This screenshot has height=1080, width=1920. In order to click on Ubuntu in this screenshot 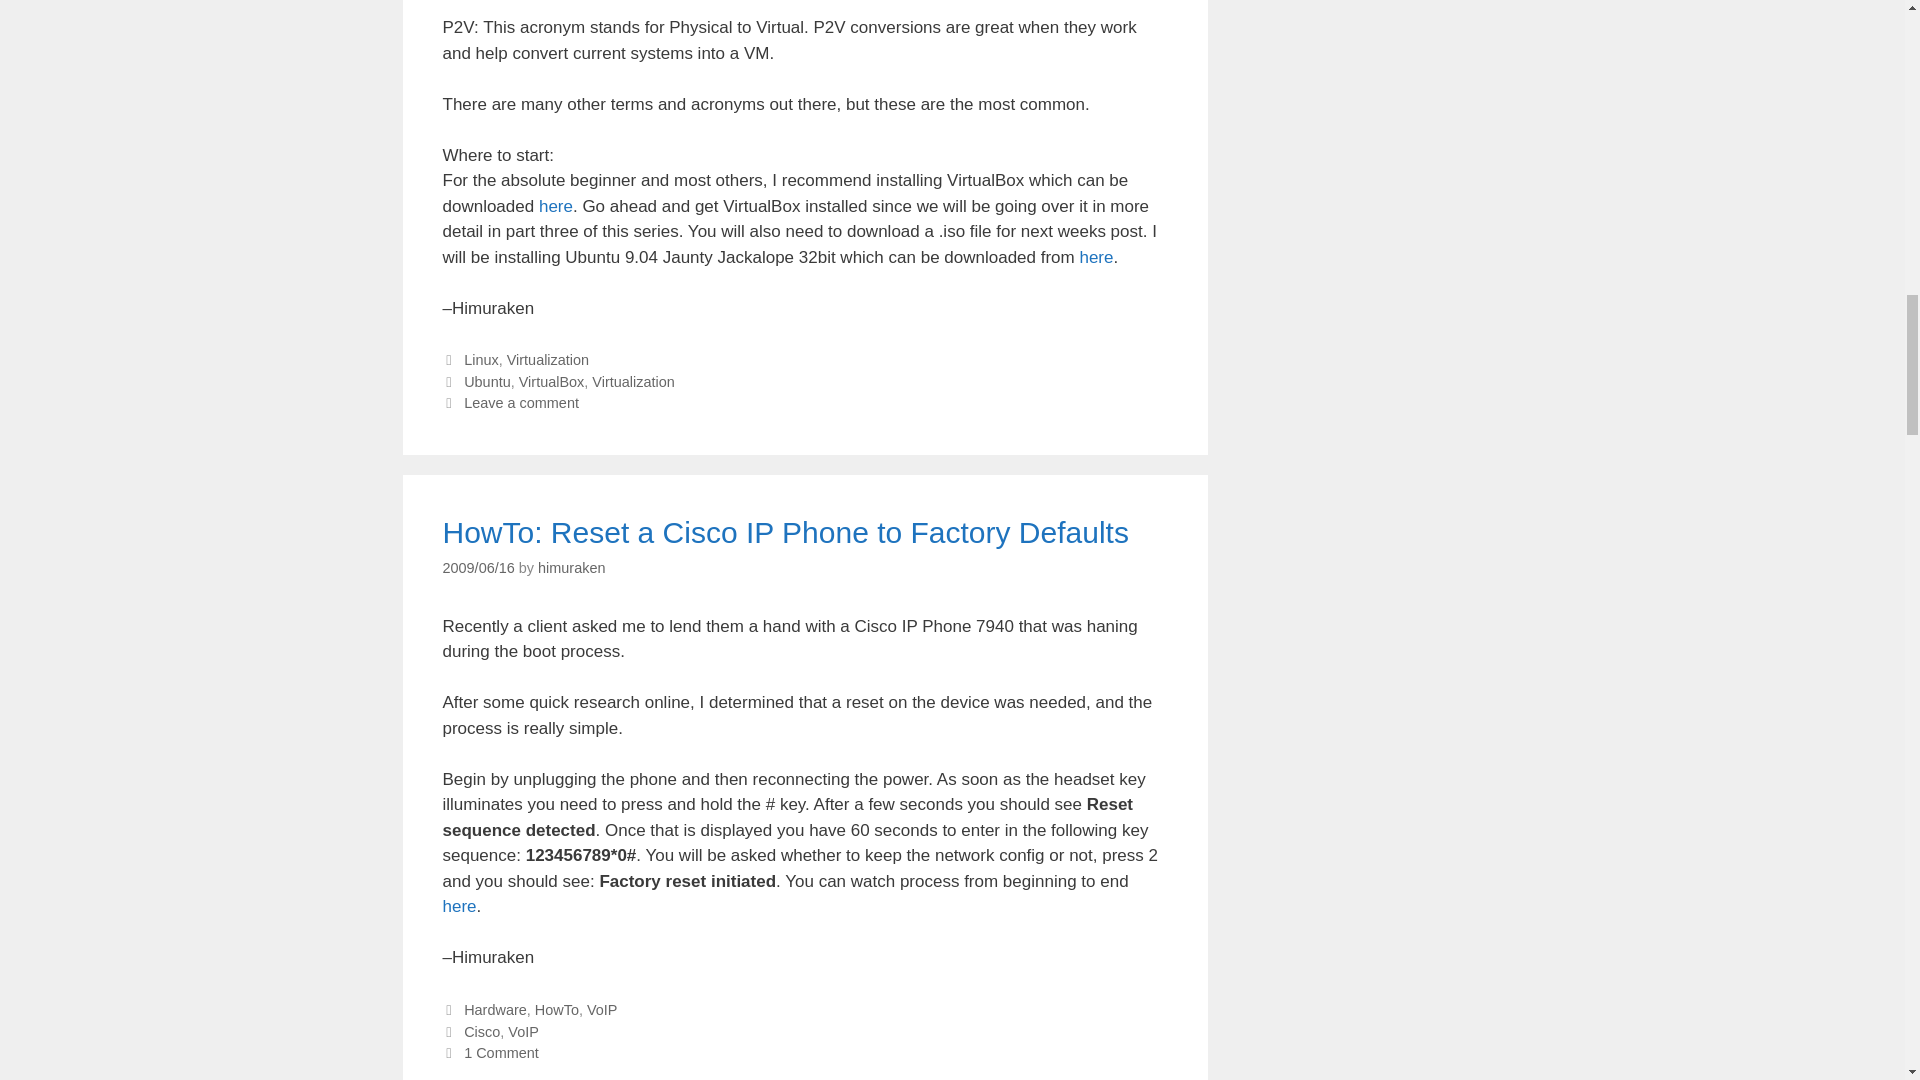, I will do `click(487, 381)`.